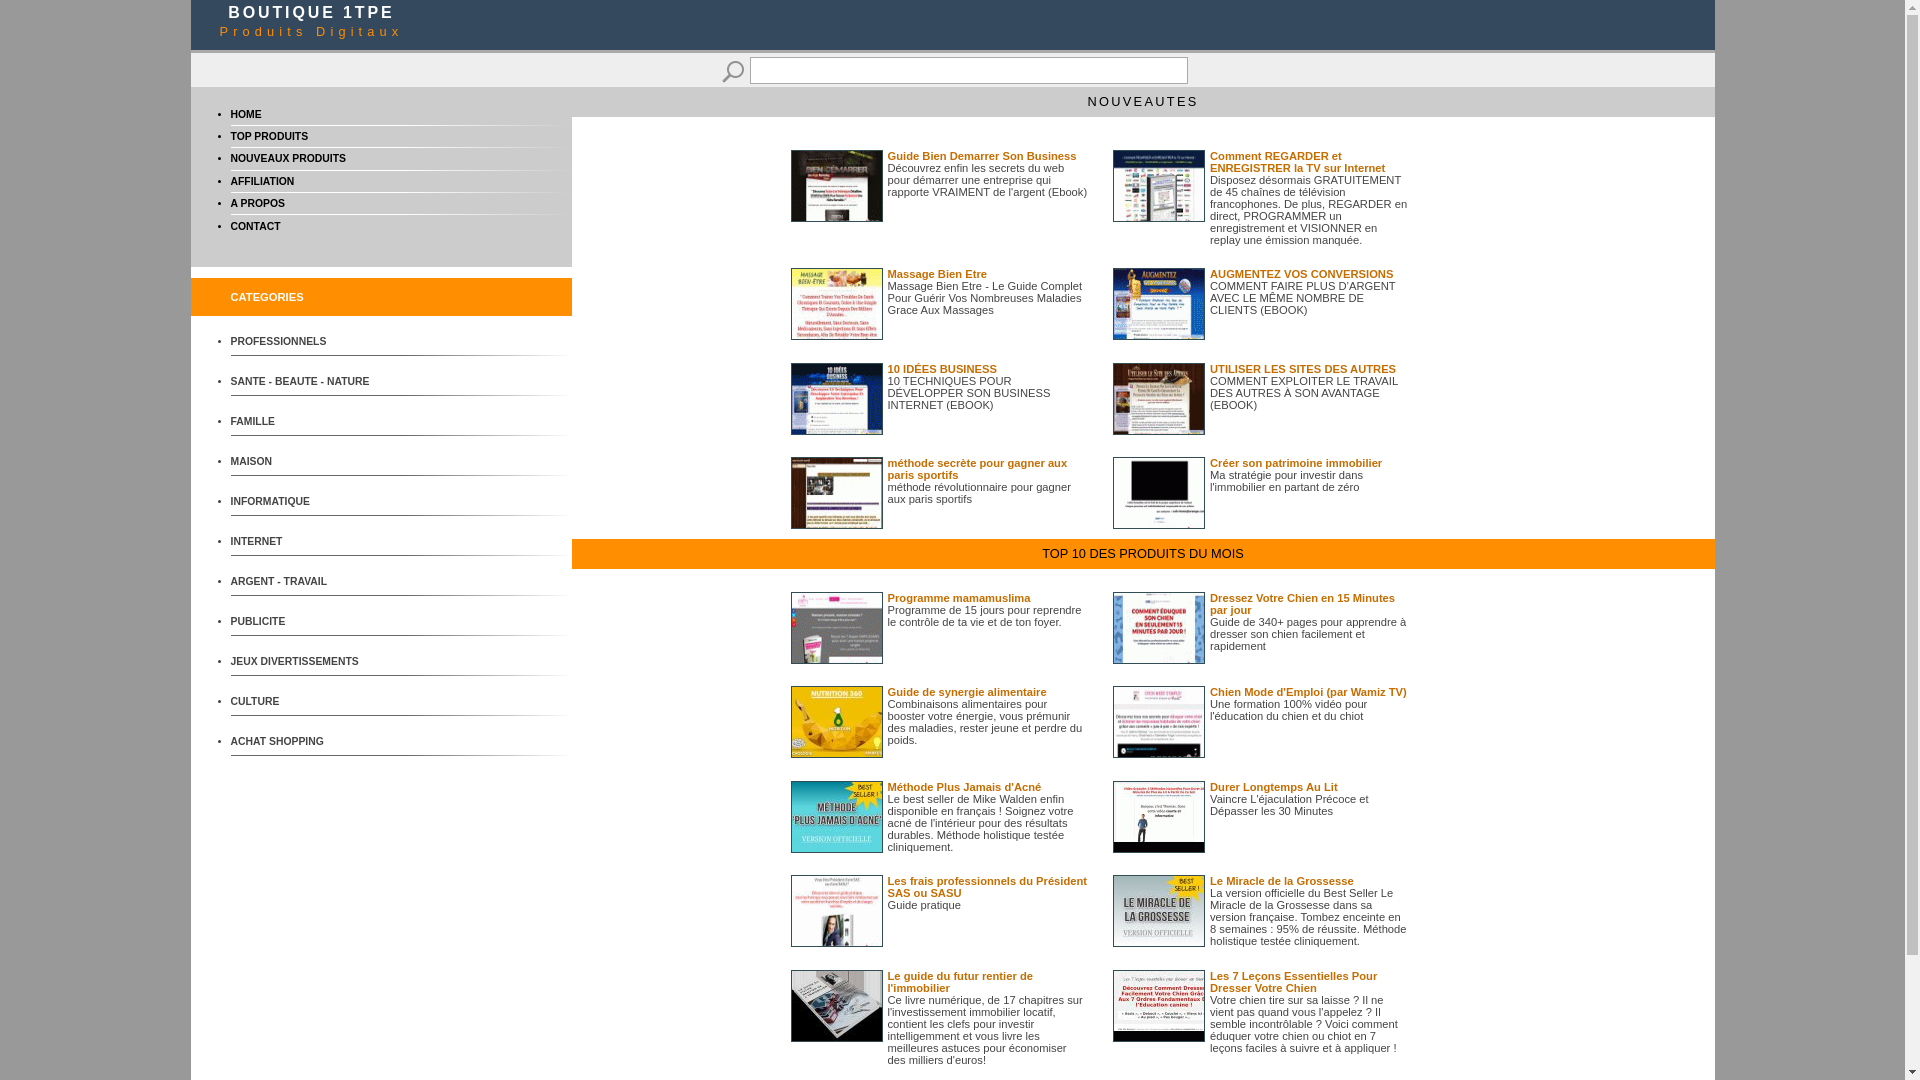  I want to click on CULTURE, so click(305, 702).